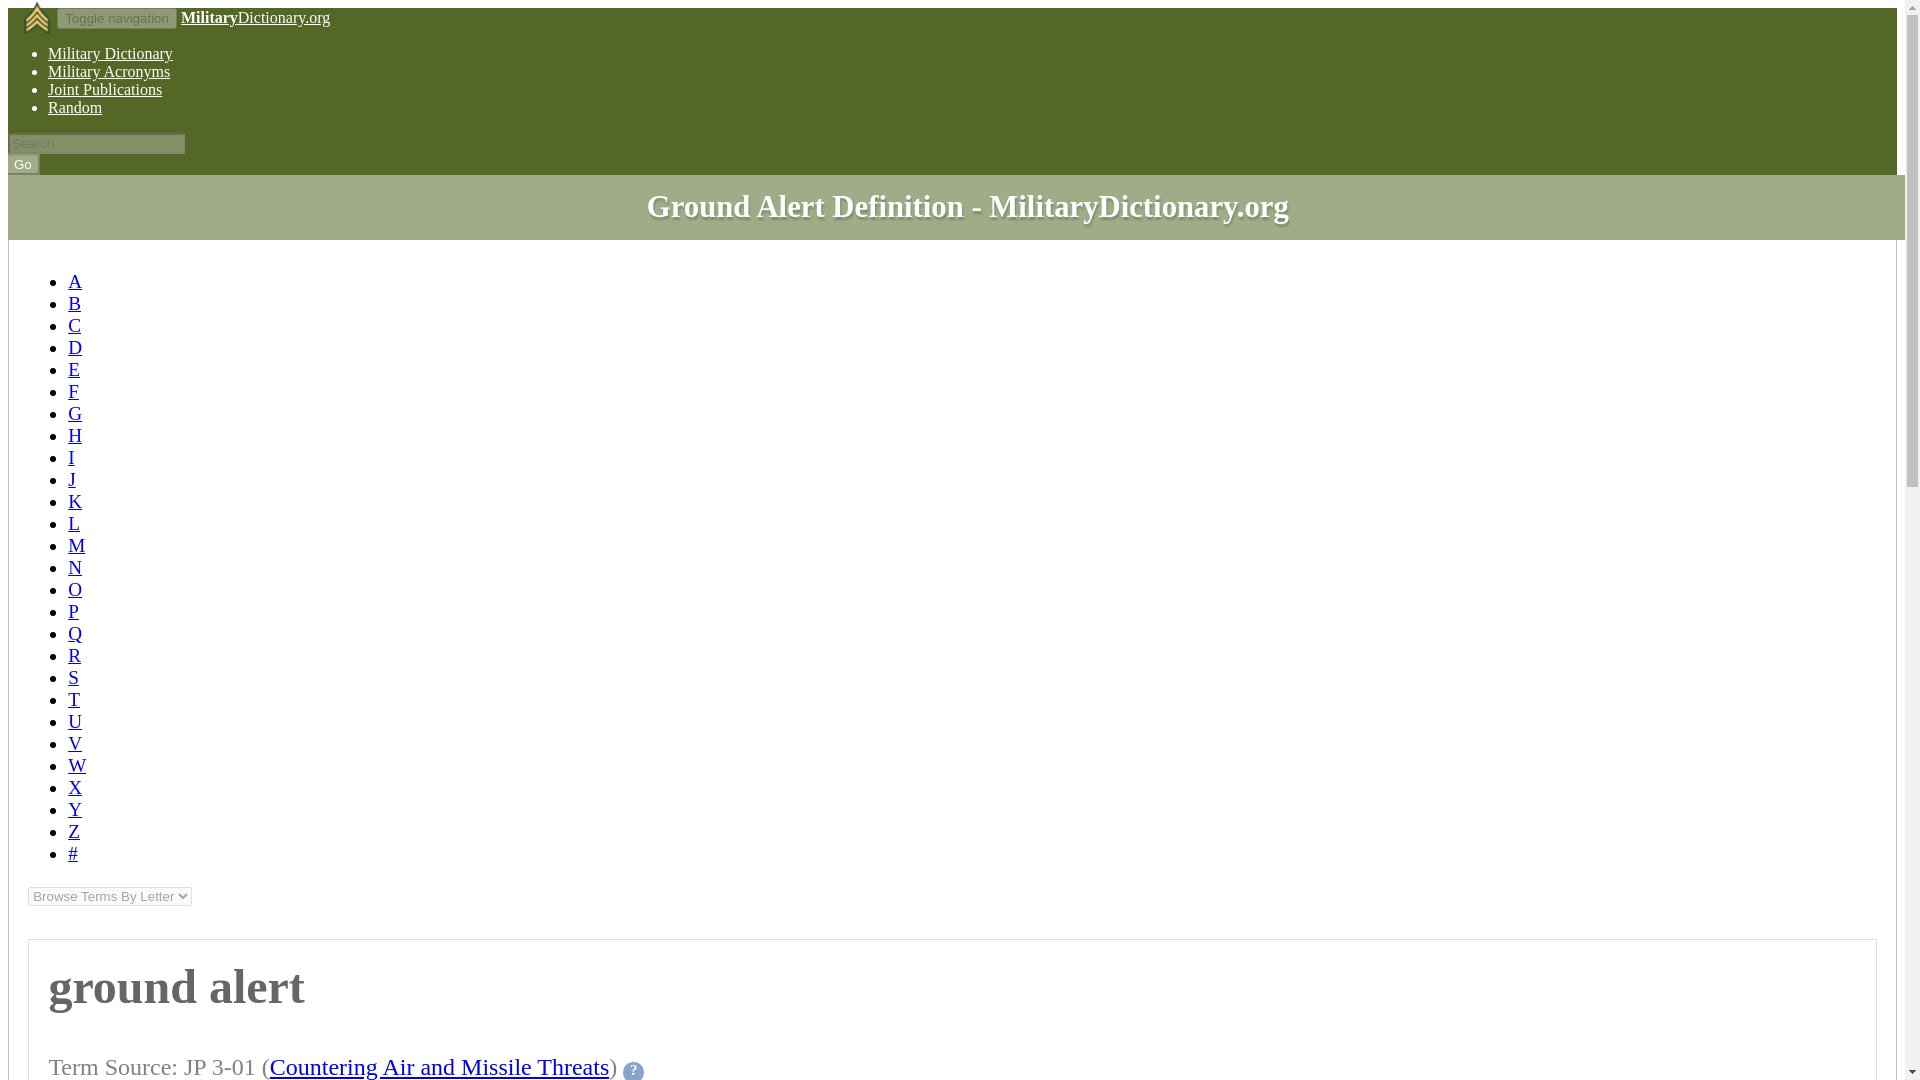 This screenshot has height=1080, width=1920. What do you see at coordinates (116, 18) in the screenshot?
I see `Toggle navigation` at bounding box center [116, 18].